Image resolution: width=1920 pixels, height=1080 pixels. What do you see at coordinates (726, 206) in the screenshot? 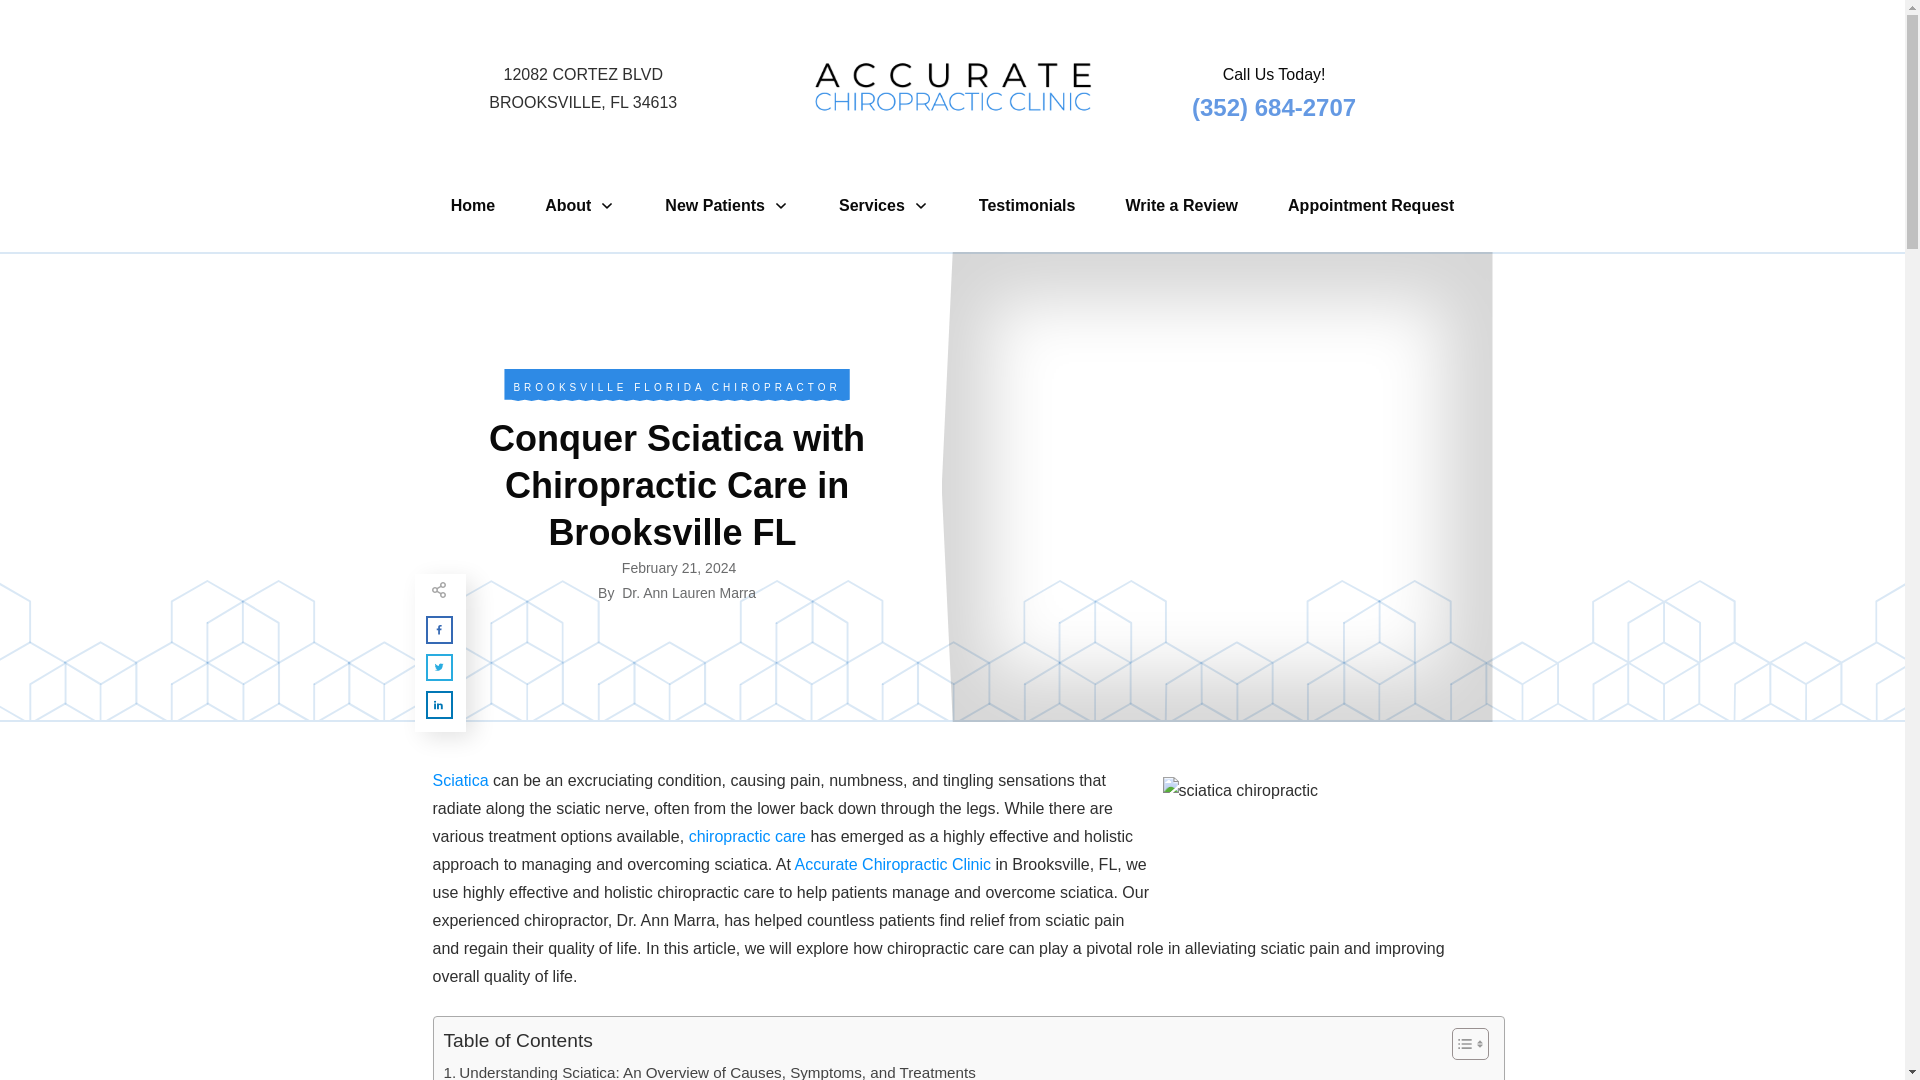
I see `New Patients` at bounding box center [726, 206].